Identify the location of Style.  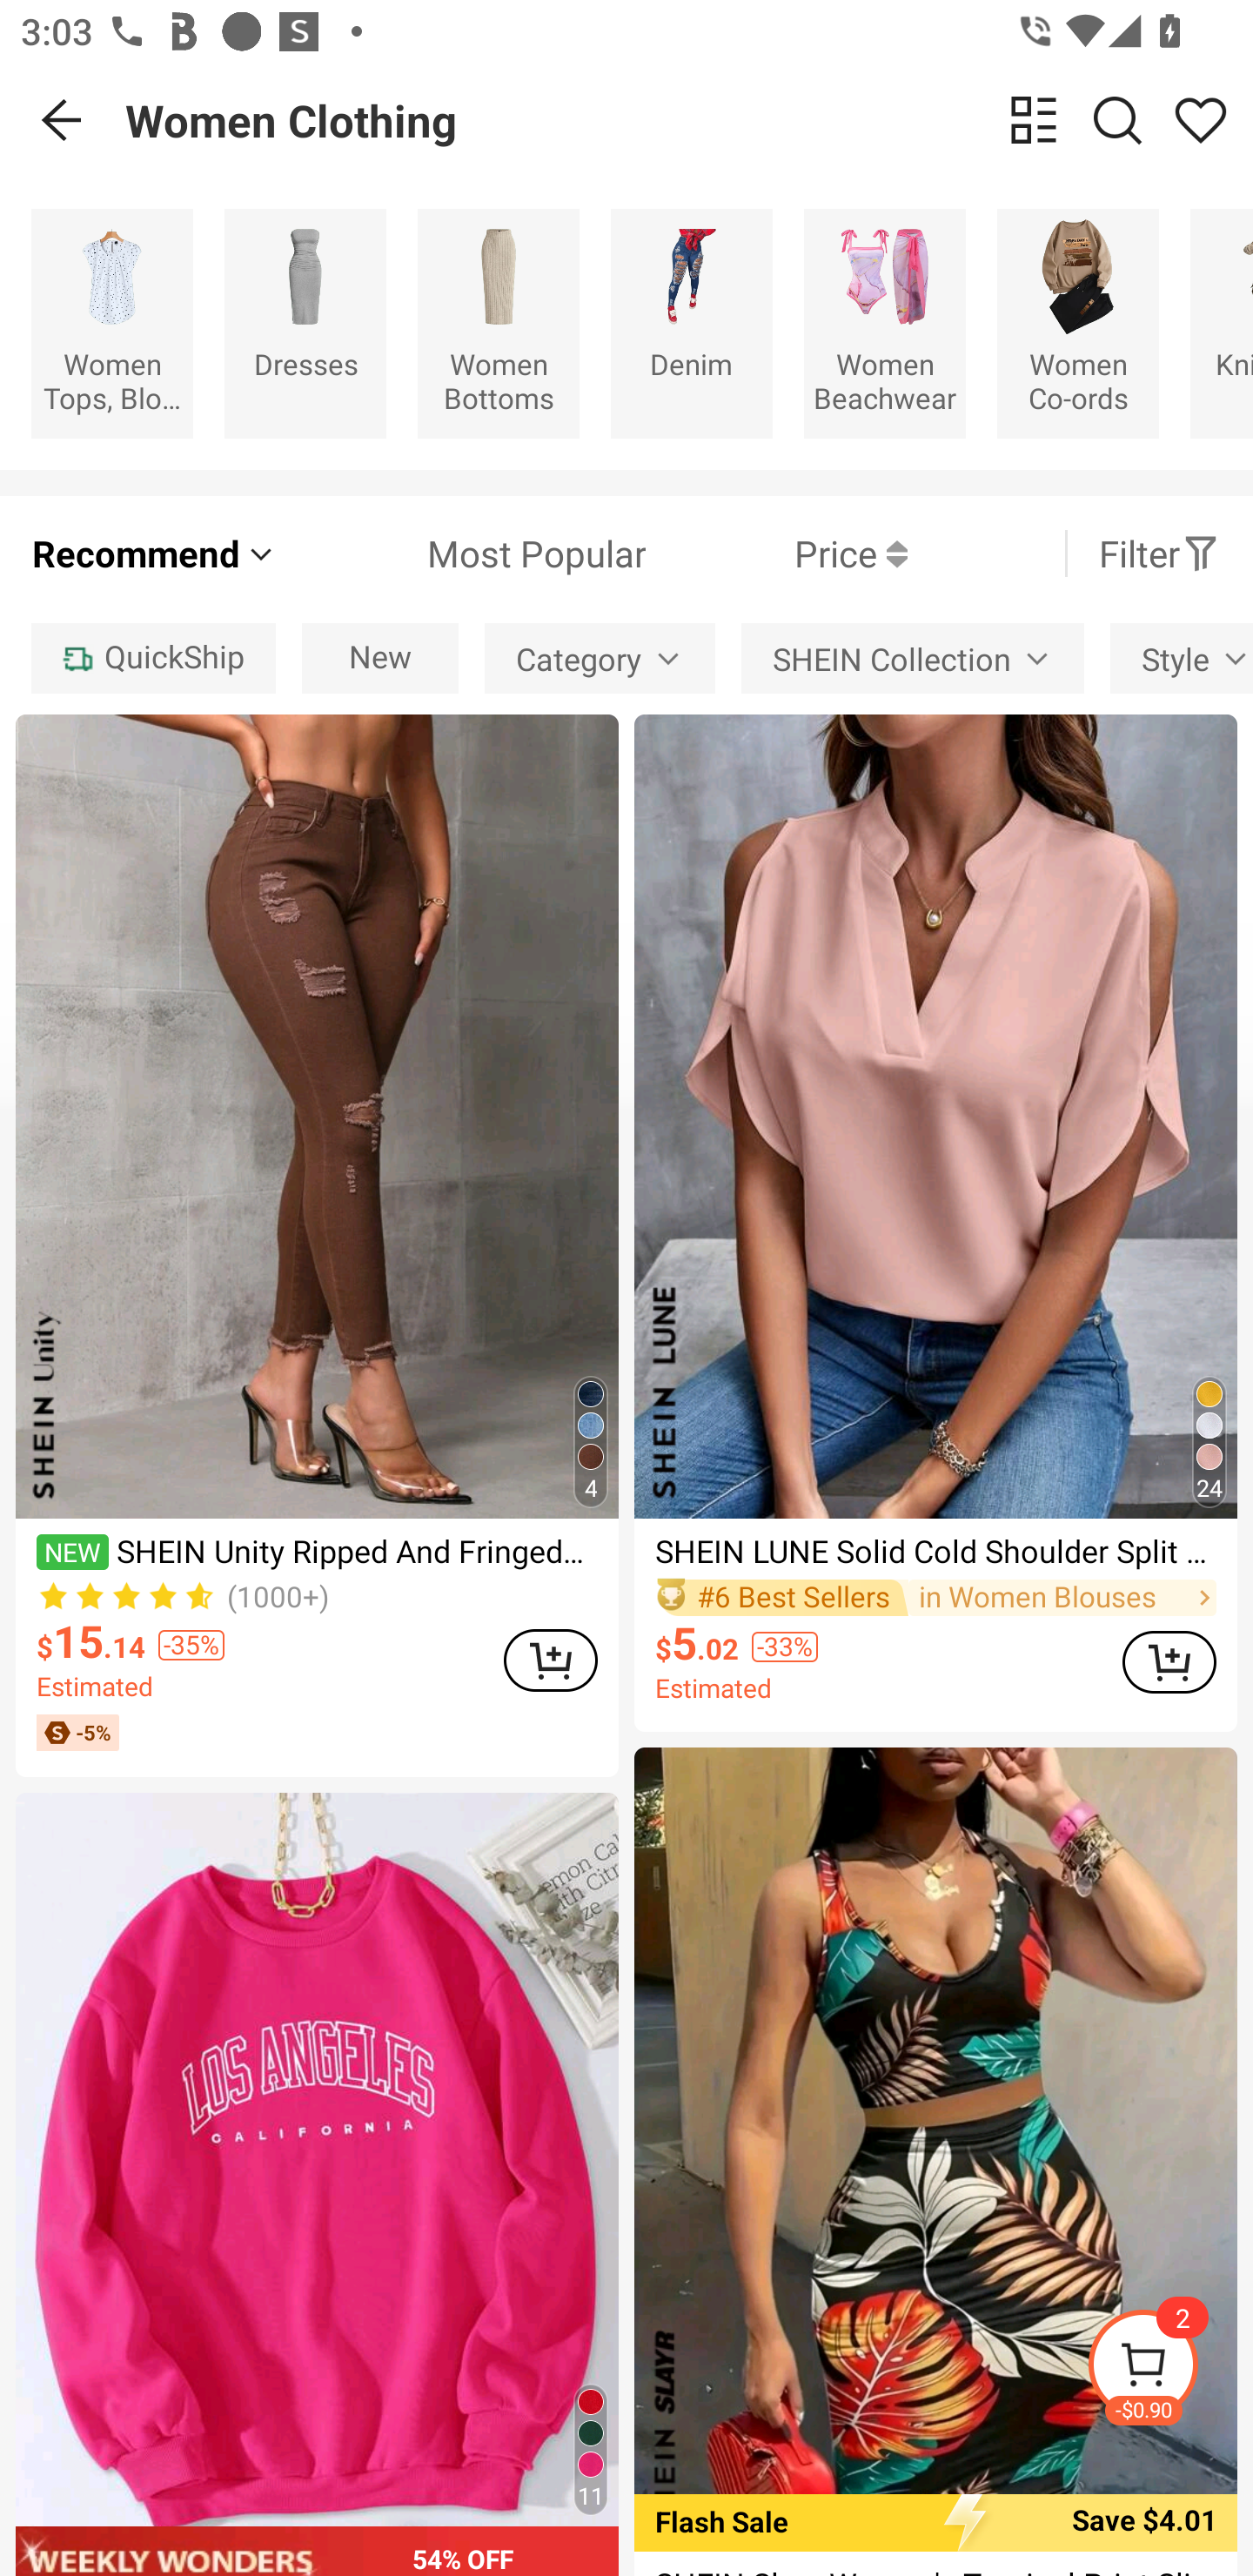
(1182, 658).